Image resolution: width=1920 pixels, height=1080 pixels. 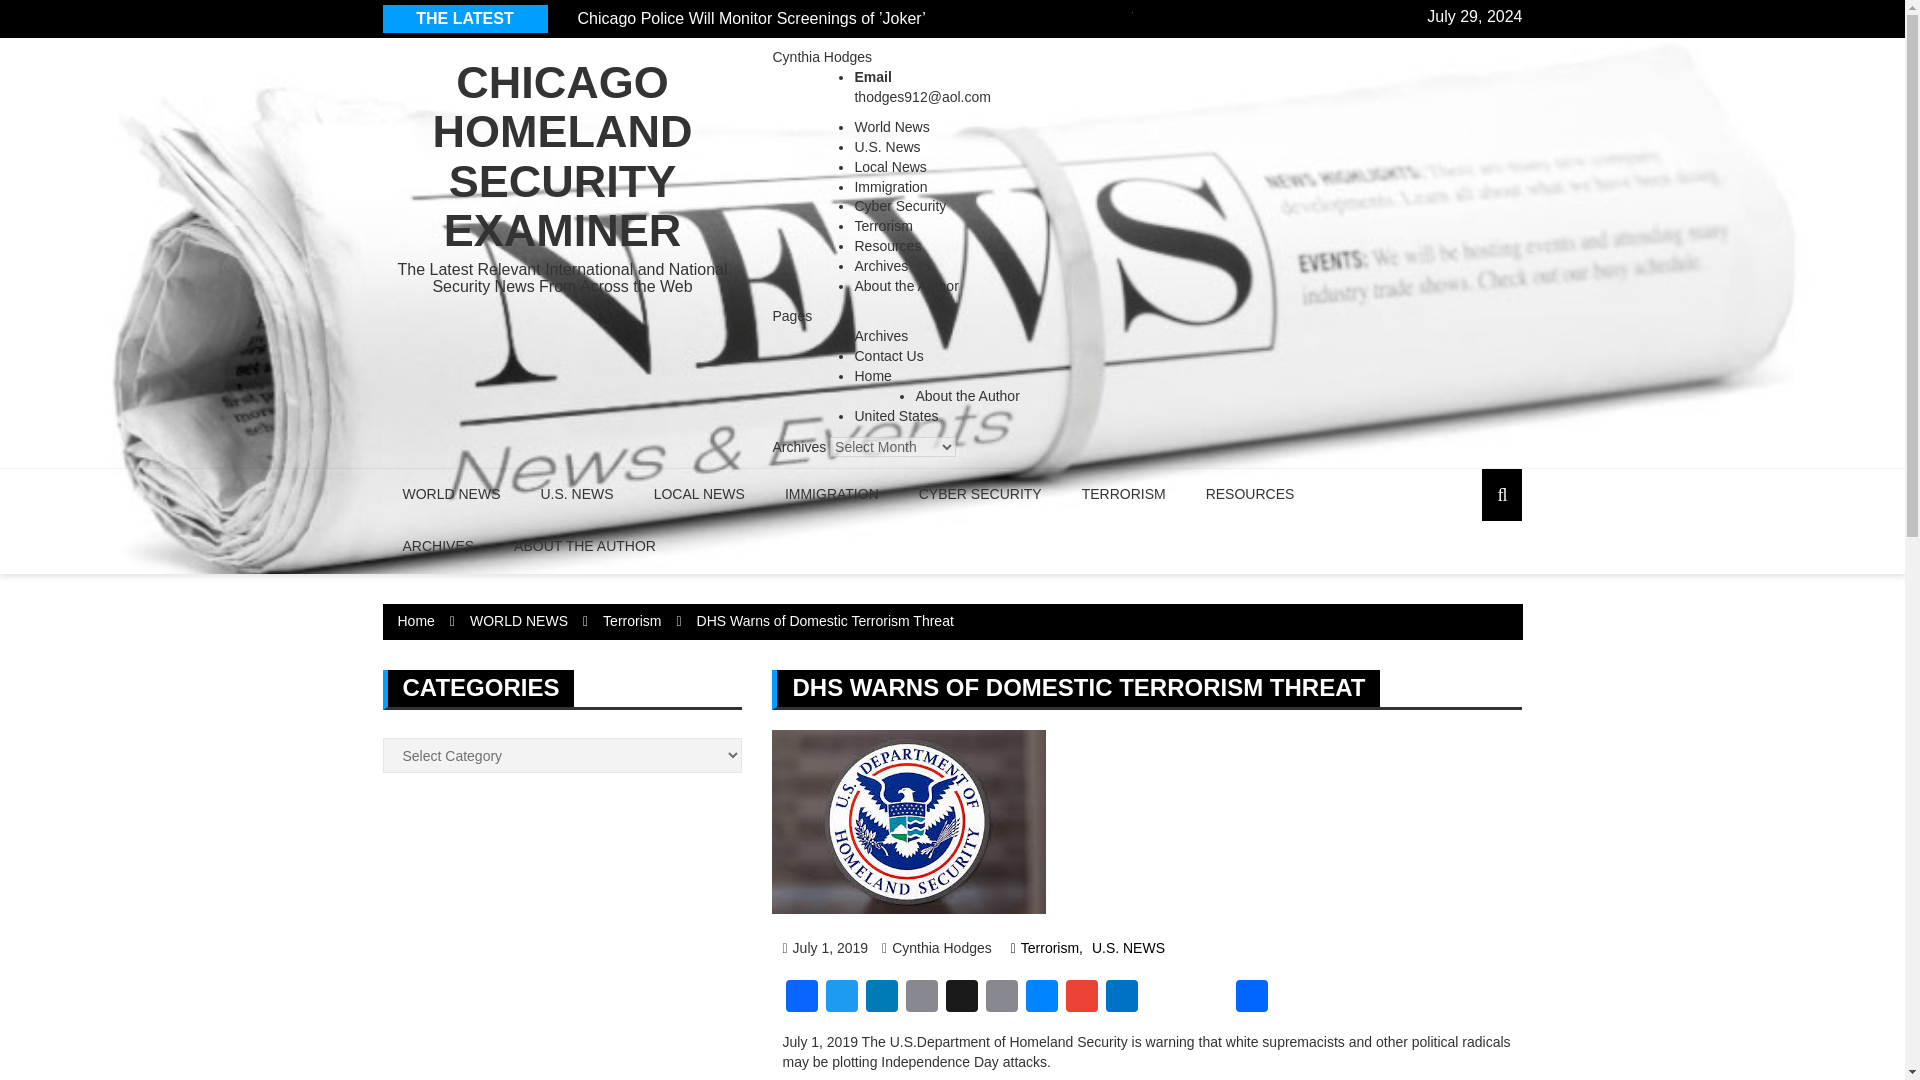 I want to click on Local News, so click(x=890, y=166).